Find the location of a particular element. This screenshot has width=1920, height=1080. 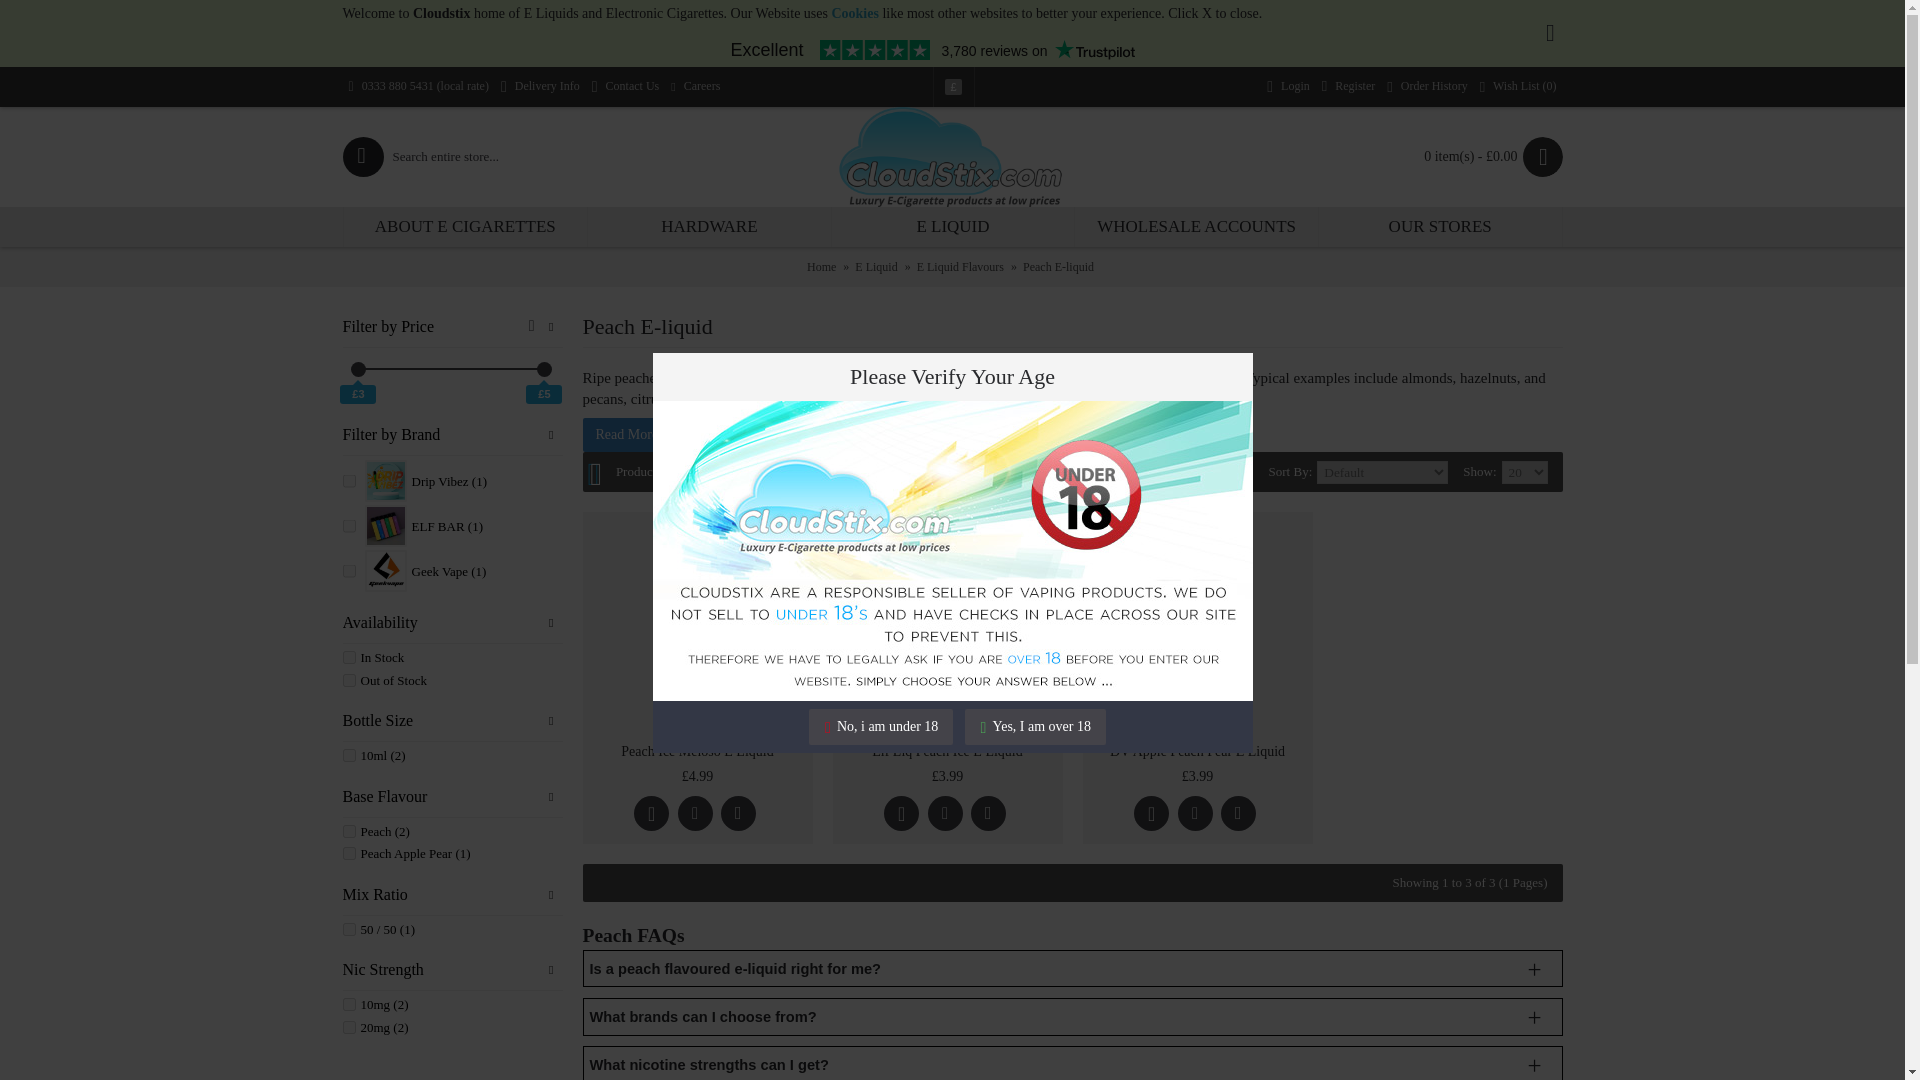

Elf Liq Peach Ice E Liquid is located at coordinates (947, 626).